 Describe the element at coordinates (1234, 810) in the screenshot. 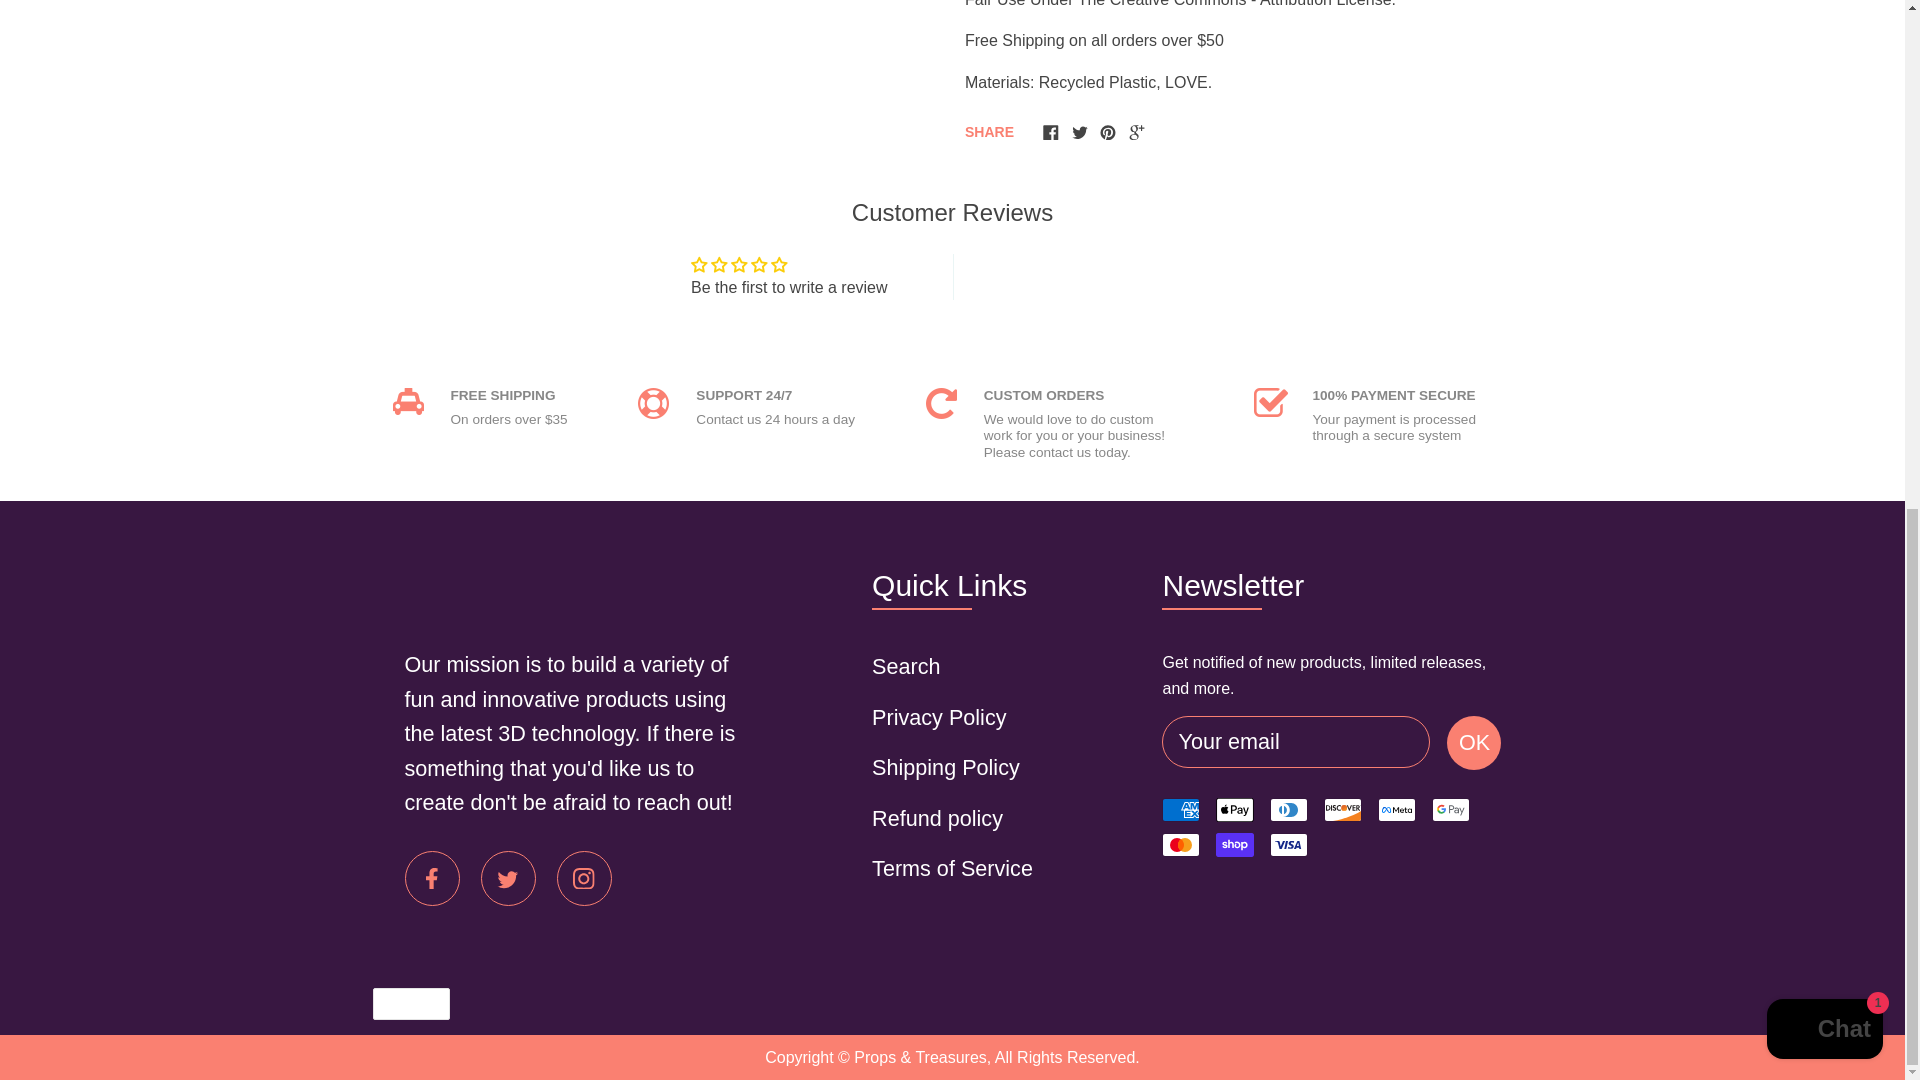

I see `Apple Pay` at that location.